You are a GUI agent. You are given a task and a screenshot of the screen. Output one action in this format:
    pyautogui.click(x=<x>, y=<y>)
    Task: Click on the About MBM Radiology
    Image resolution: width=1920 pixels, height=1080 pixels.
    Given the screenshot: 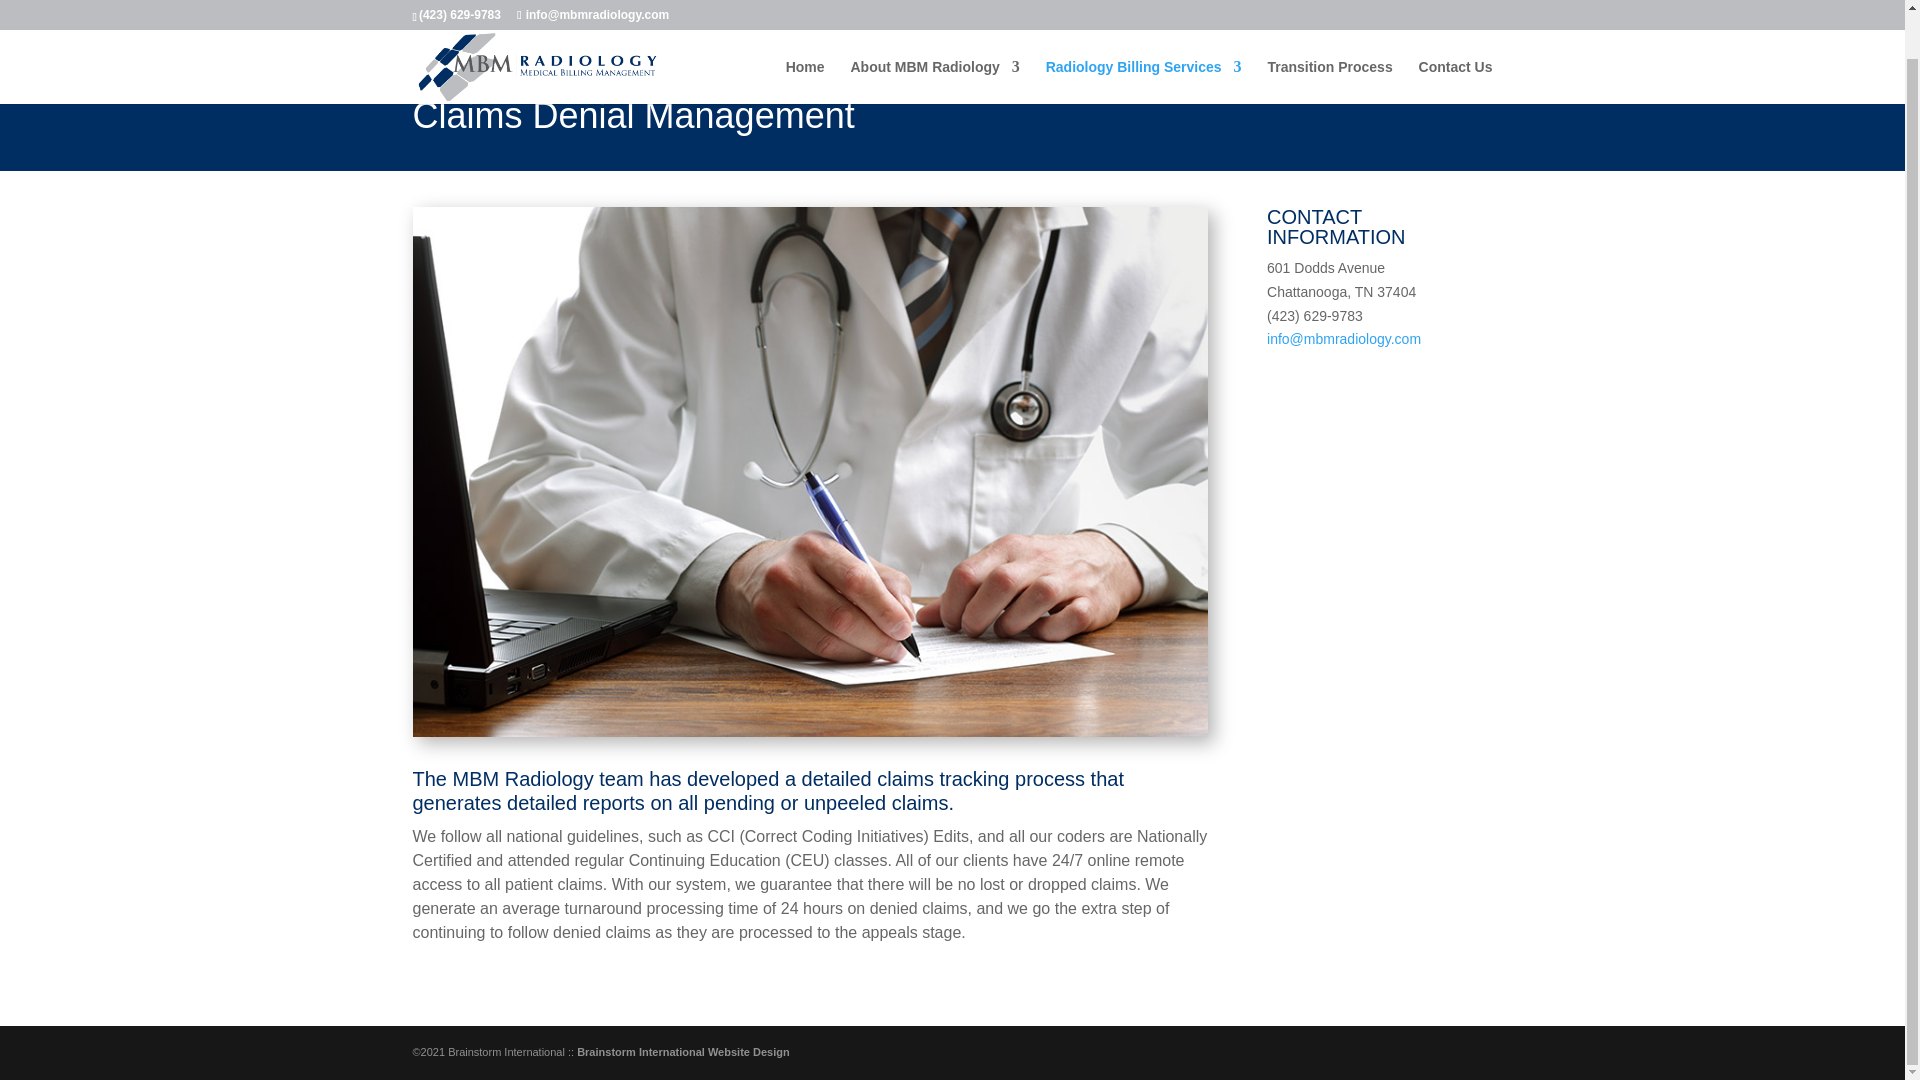 What is the action you would take?
    pyautogui.click(x=934, y=34)
    